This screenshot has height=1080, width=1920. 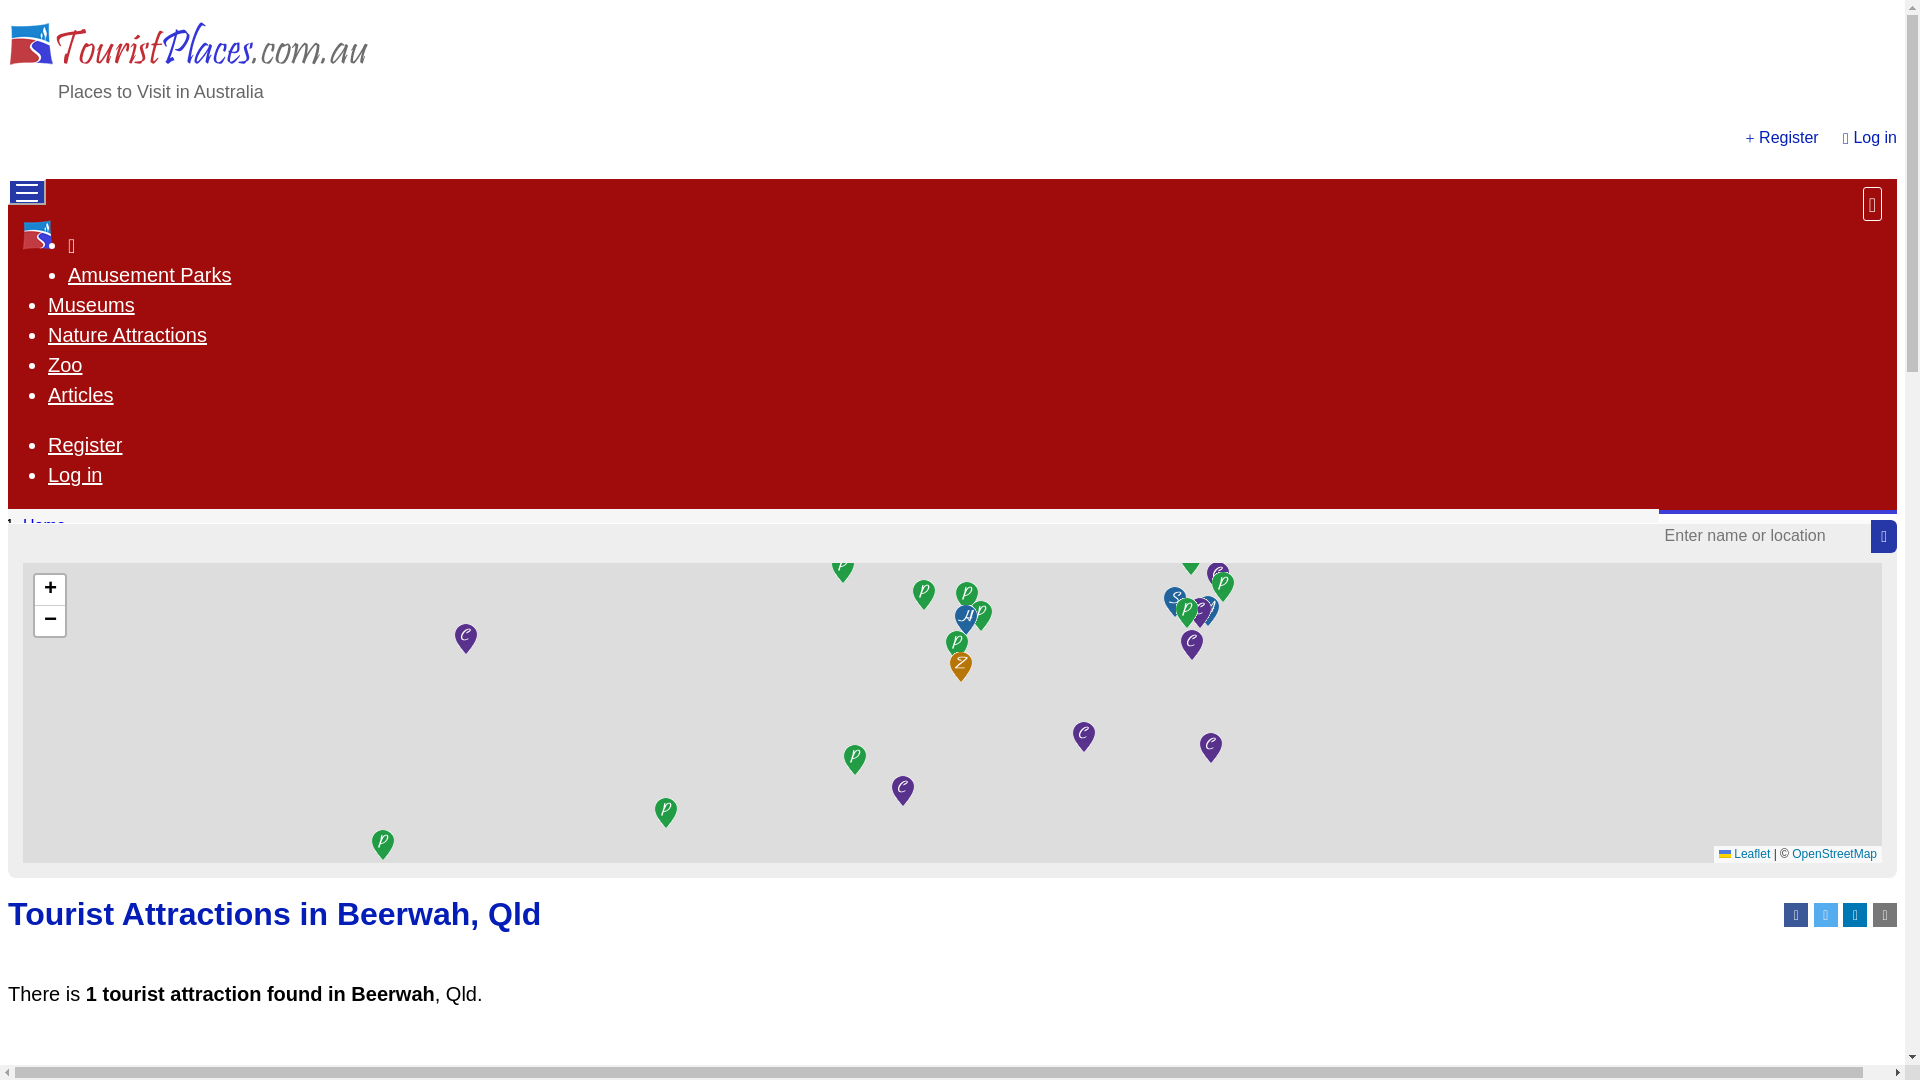 What do you see at coordinates (1744, 853) in the screenshot?
I see `Leaflet` at bounding box center [1744, 853].